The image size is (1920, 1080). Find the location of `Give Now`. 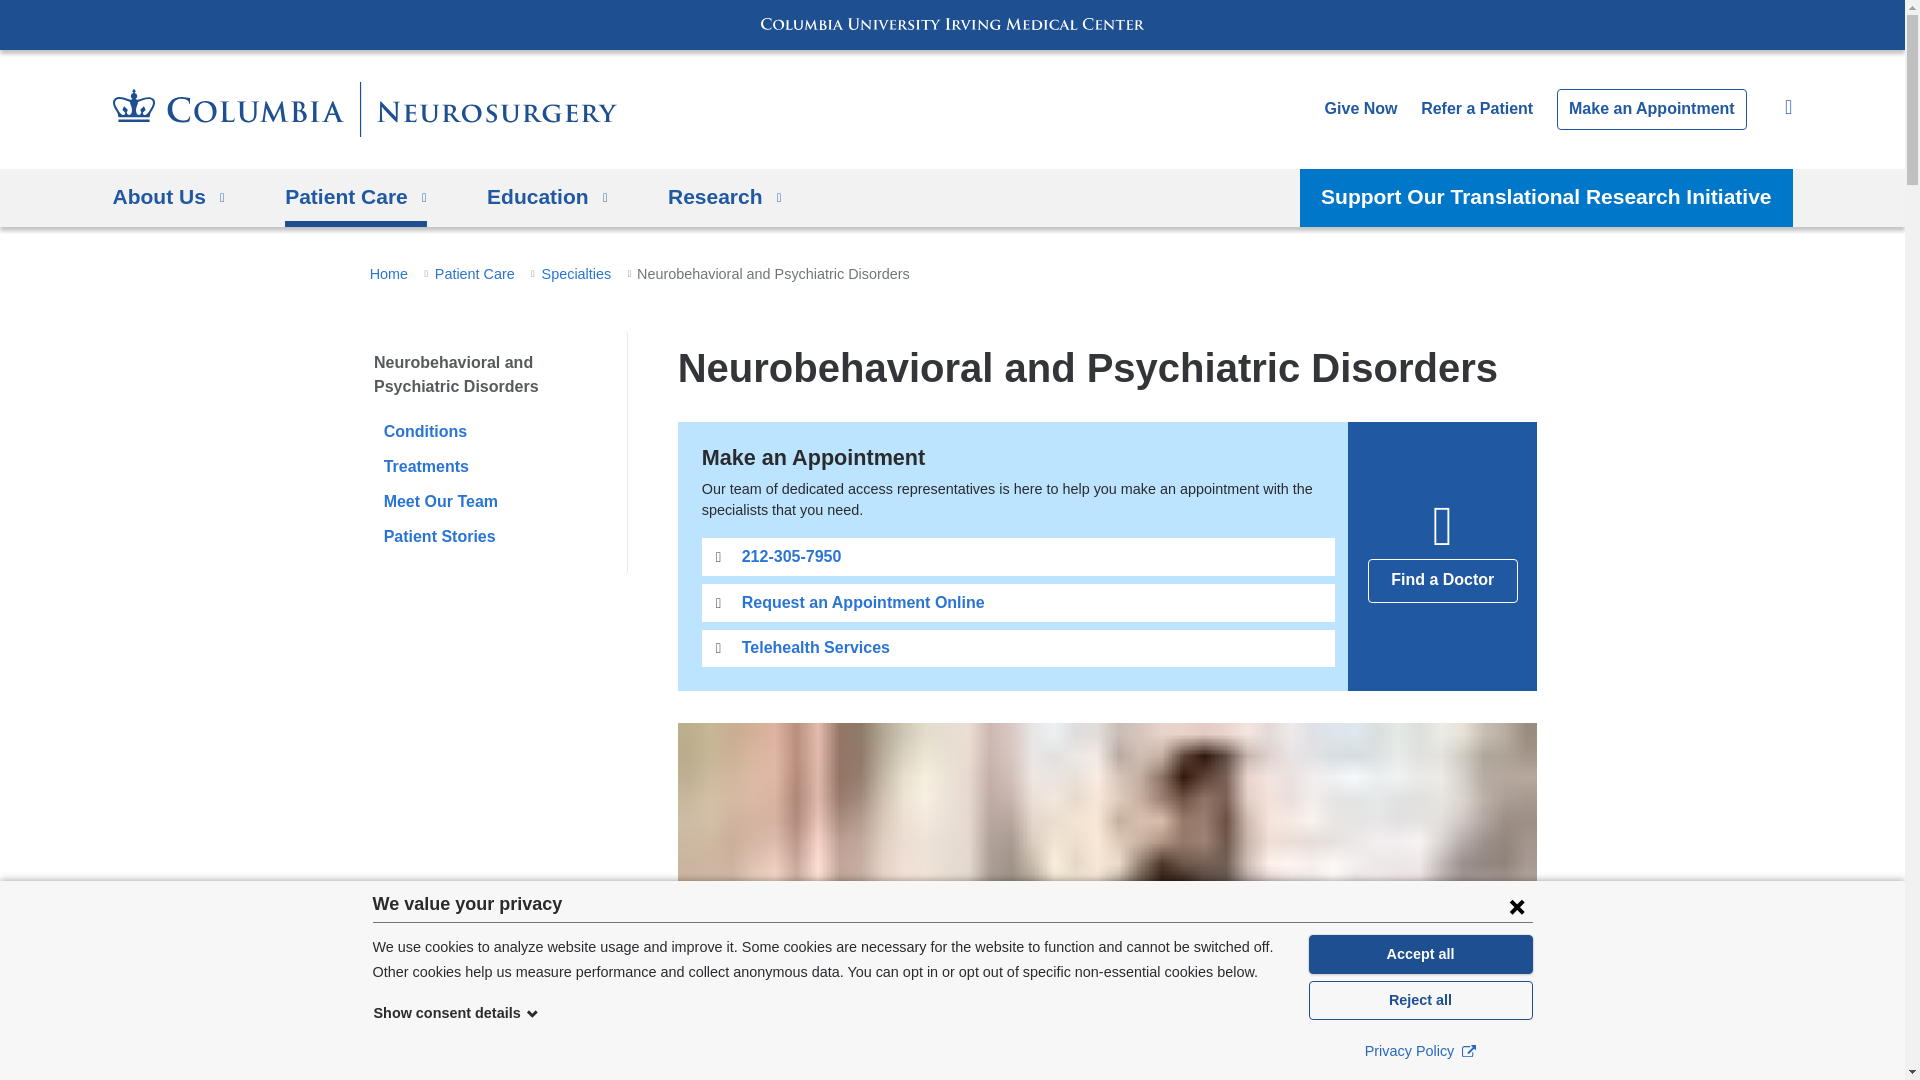

Give Now is located at coordinates (1360, 108).